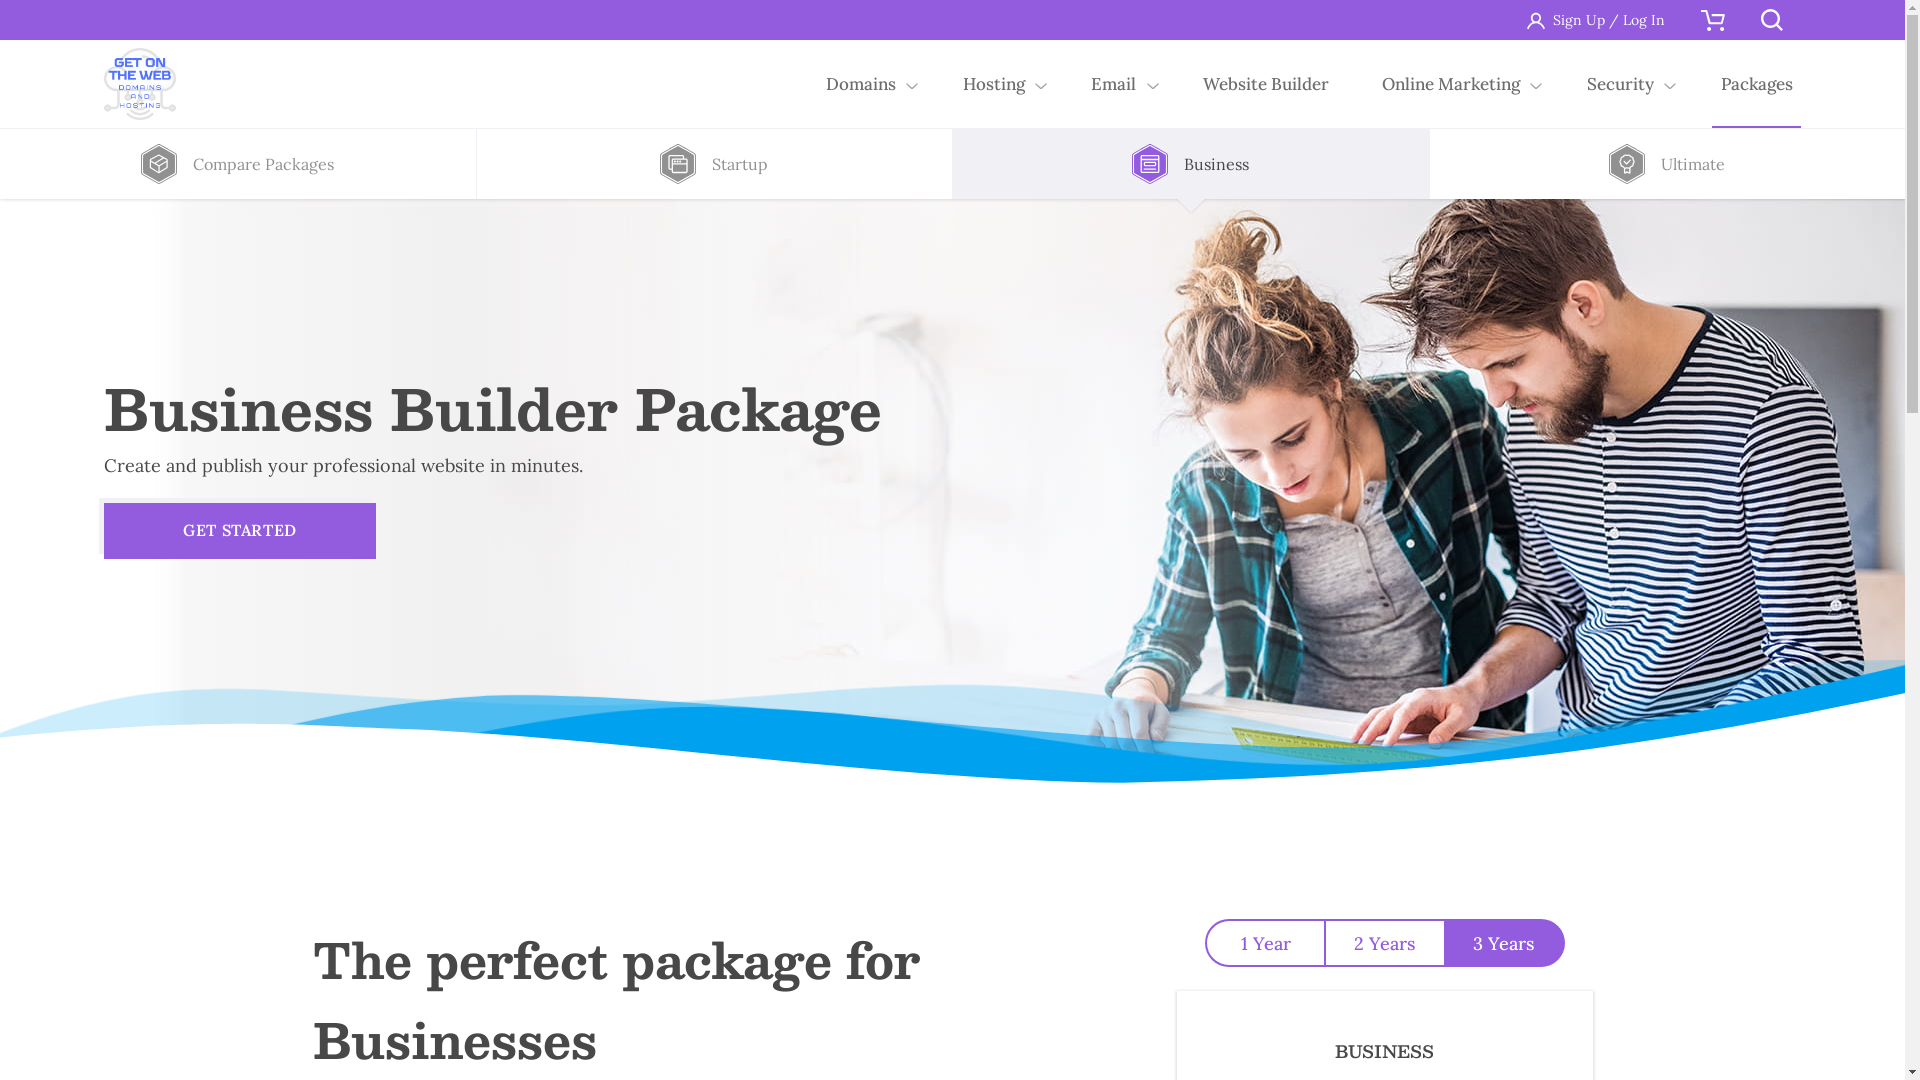 This screenshot has width=1920, height=1080. Describe the element at coordinates (1190, 164) in the screenshot. I see `Business` at that location.